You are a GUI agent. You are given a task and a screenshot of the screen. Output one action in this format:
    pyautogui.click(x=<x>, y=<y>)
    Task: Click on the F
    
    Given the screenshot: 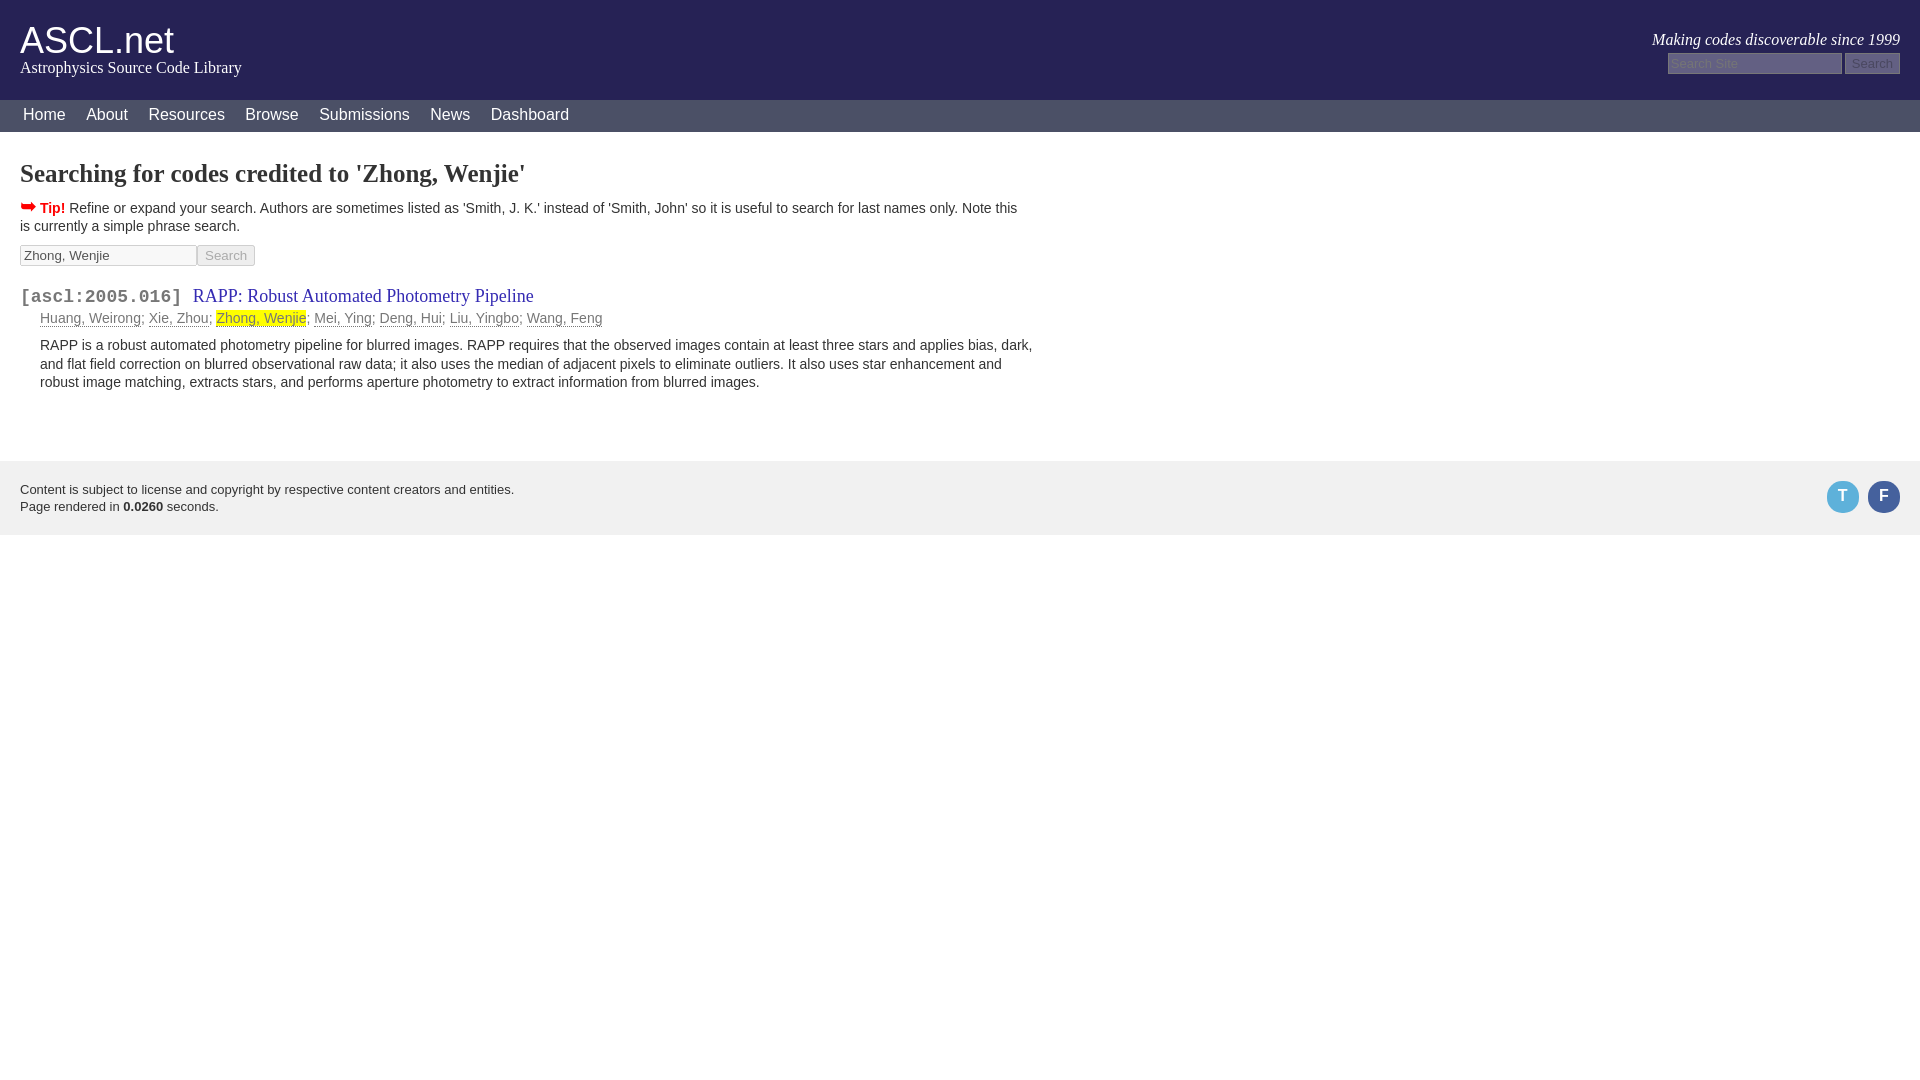 What is the action you would take?
    pyautogui.click(x=1884, y=496)
    